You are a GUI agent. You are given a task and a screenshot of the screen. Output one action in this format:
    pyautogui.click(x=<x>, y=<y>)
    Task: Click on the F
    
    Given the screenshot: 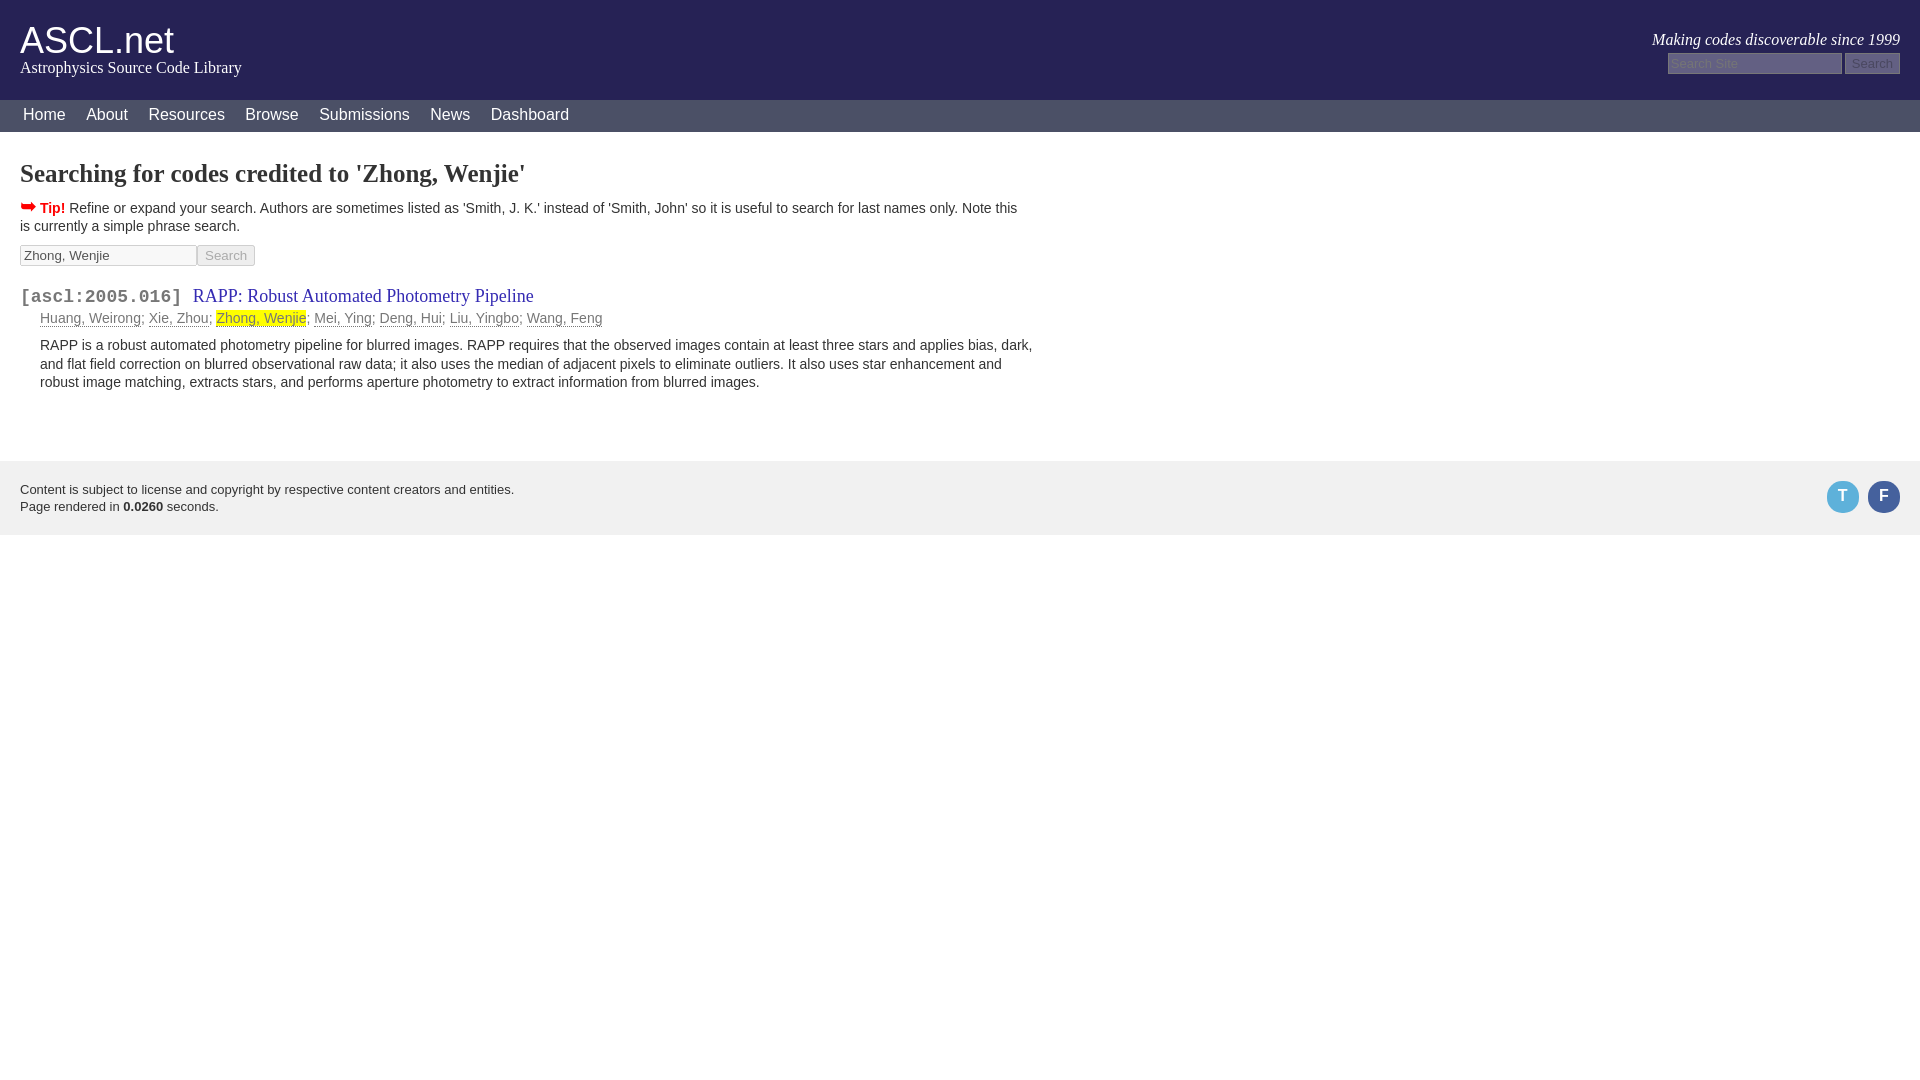 What is the action you would take?
    pyautogui.click(x=1884, y=496)
    